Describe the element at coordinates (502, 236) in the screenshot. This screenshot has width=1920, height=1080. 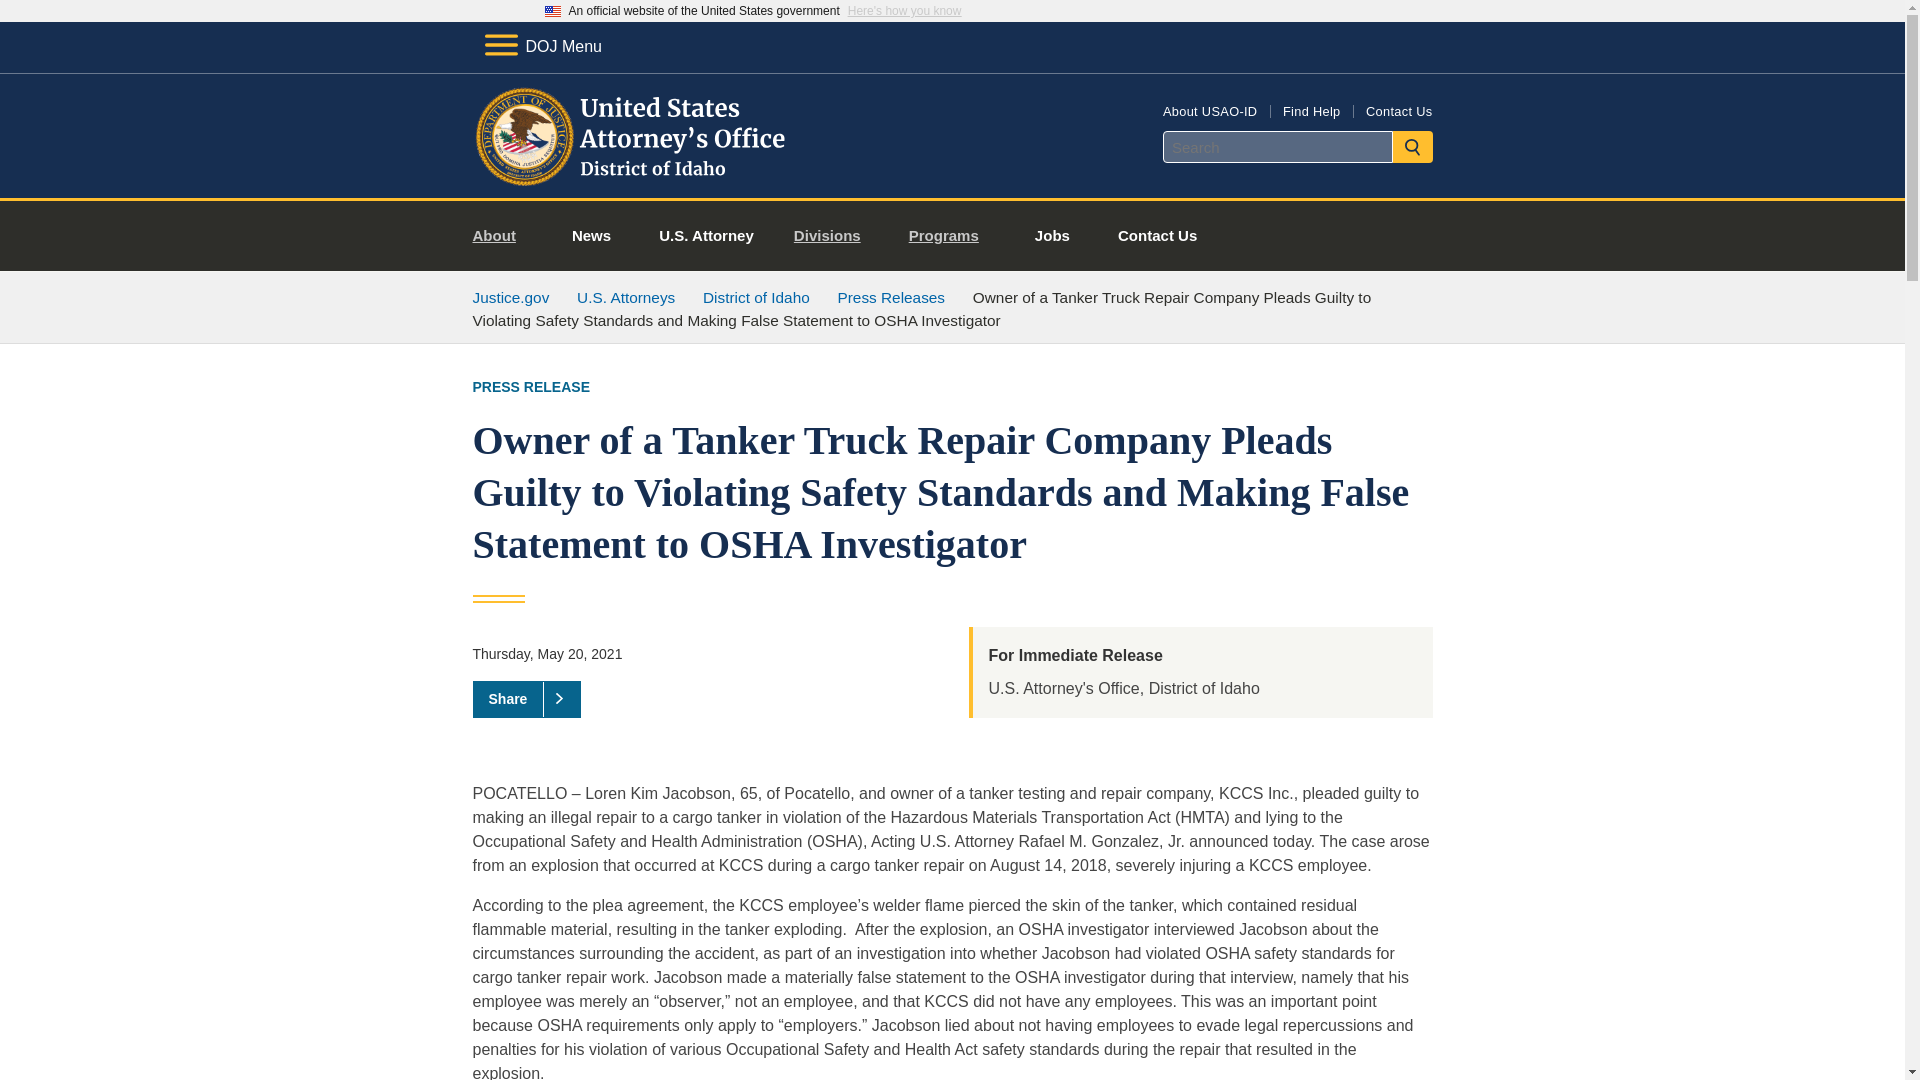
I see `About` at that location.